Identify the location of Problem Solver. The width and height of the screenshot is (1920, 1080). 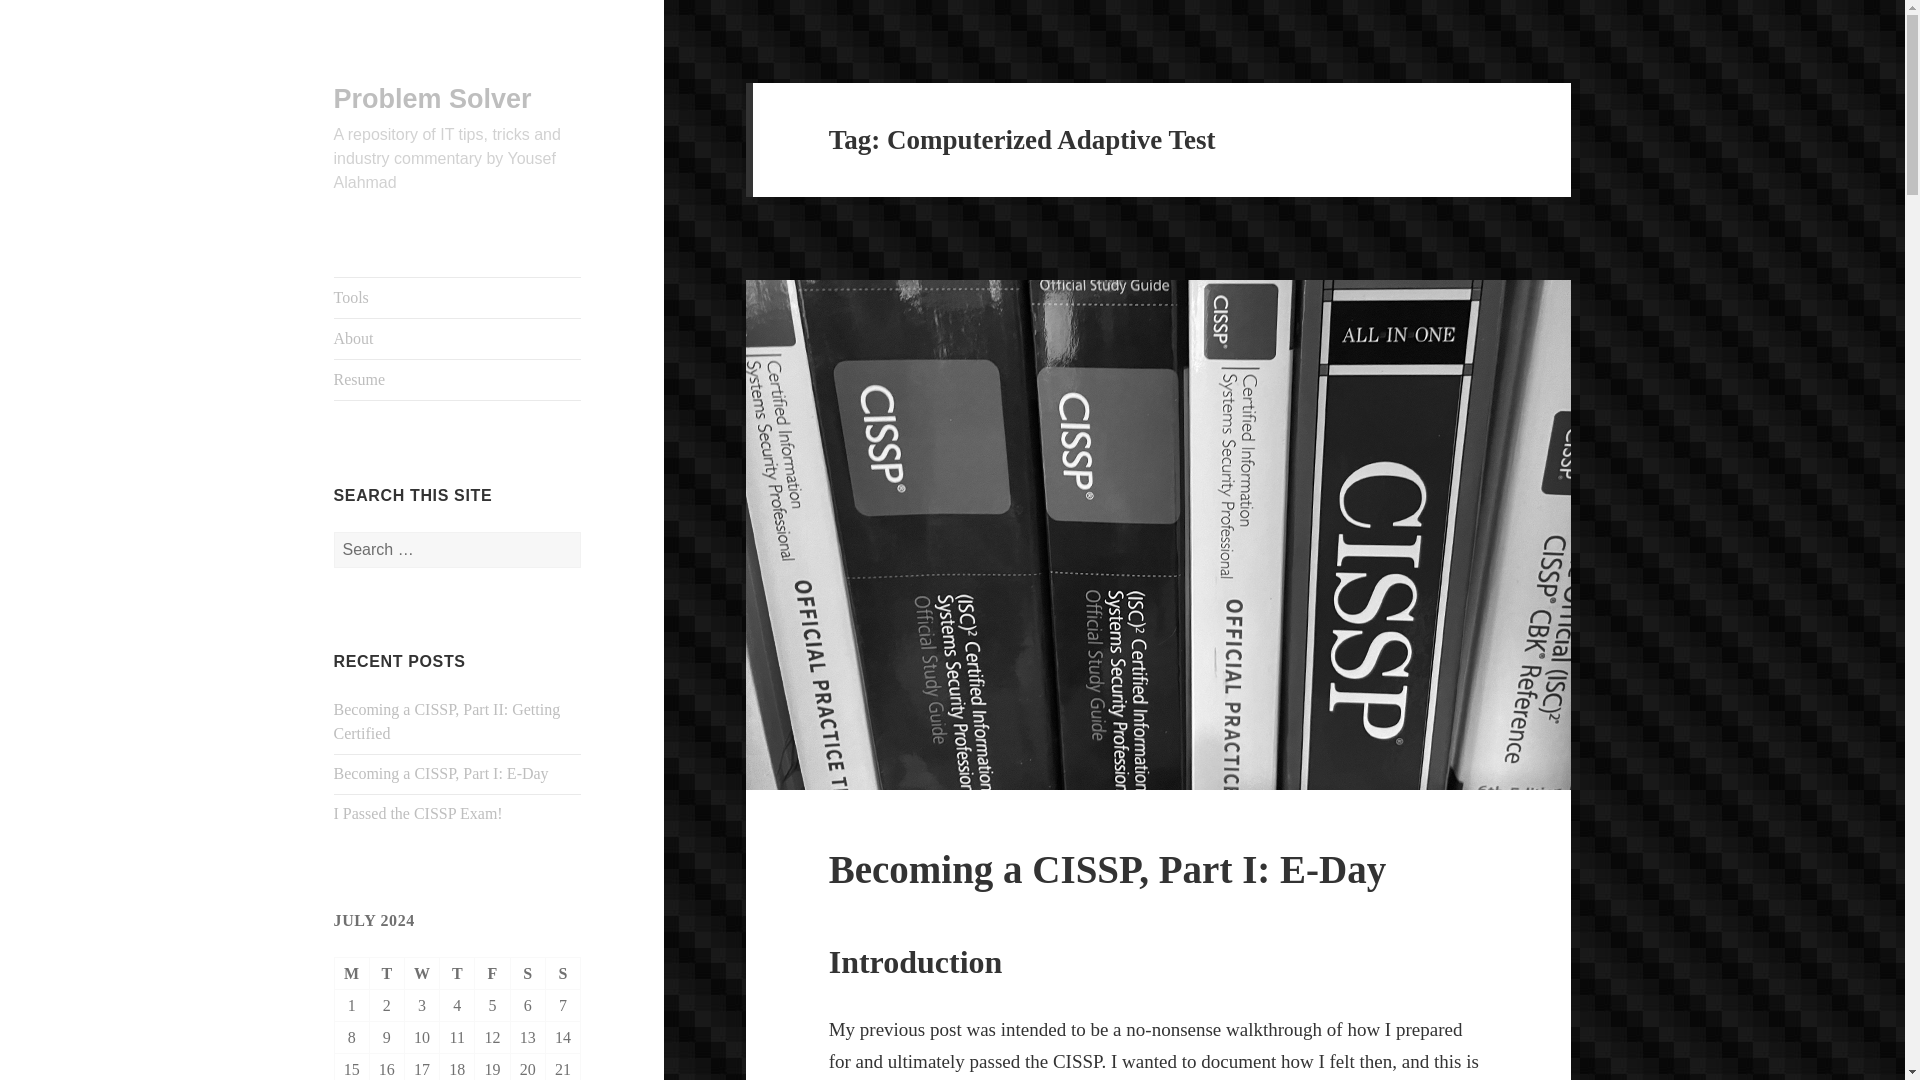
(432, 99).